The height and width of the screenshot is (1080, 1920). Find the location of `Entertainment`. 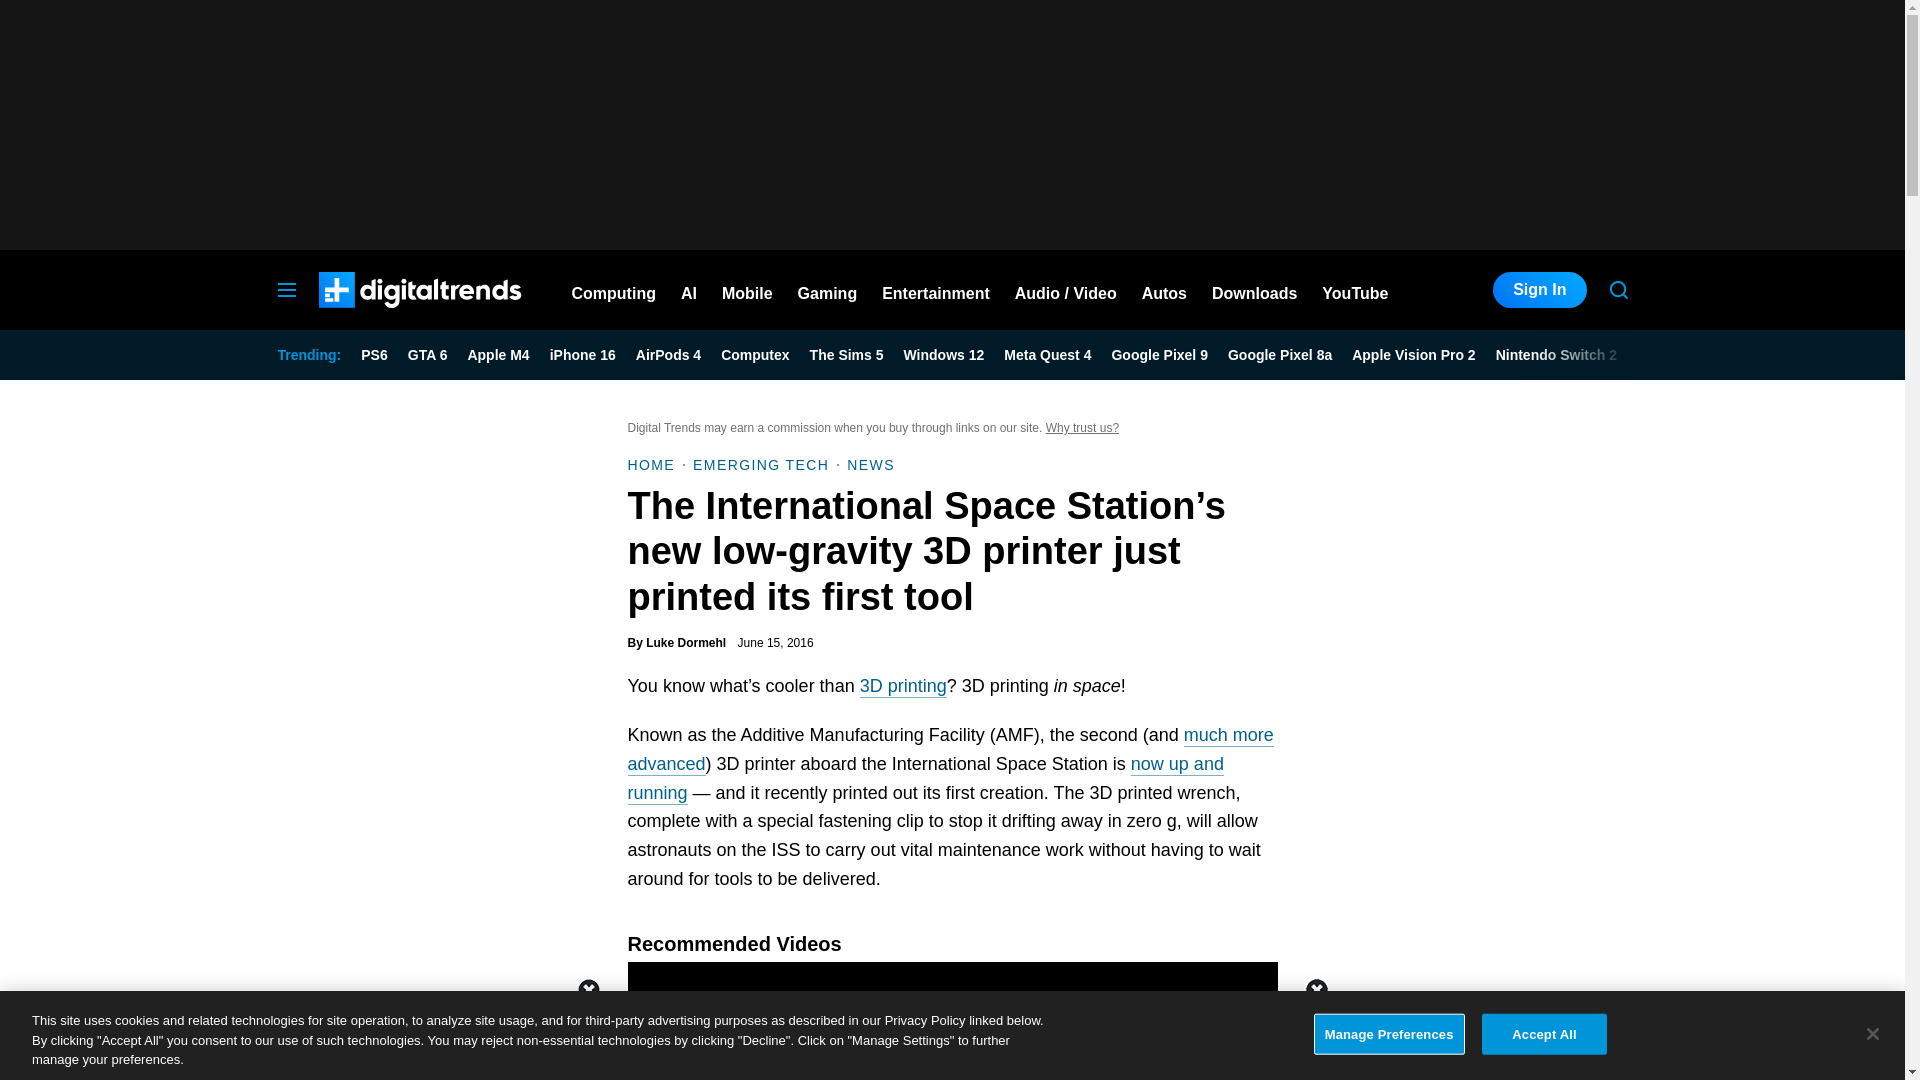

Entertainment is located at coordinates (936, 290).